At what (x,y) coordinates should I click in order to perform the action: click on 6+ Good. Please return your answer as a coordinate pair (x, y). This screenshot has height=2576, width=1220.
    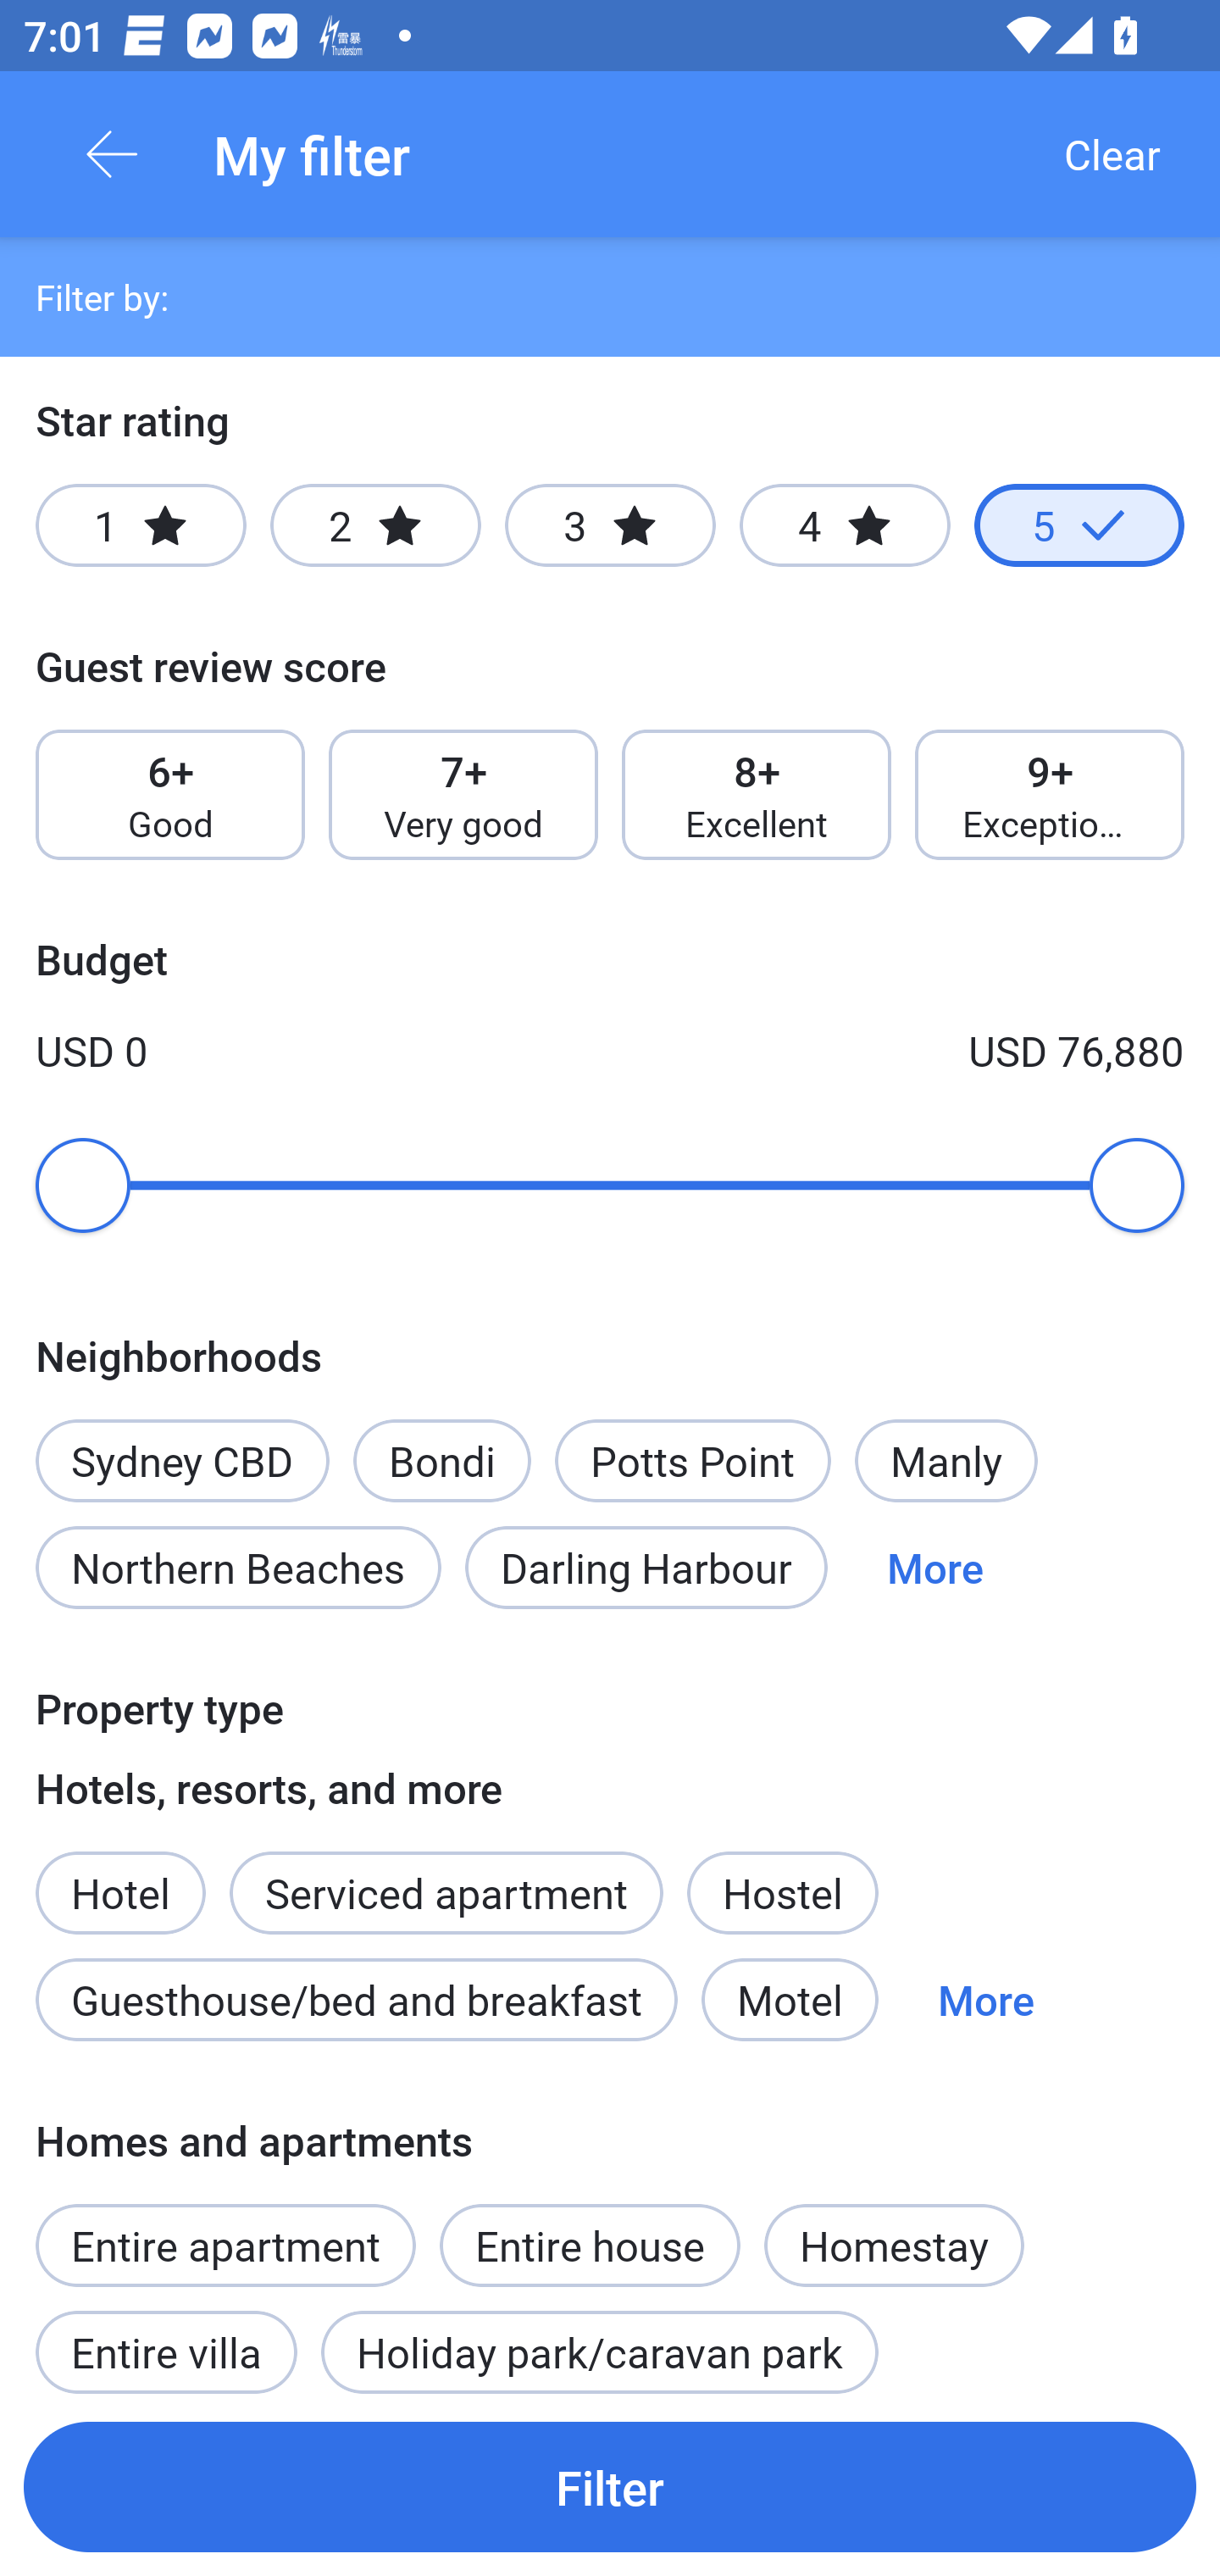
    Looking at the image, I should click on (169, 795).